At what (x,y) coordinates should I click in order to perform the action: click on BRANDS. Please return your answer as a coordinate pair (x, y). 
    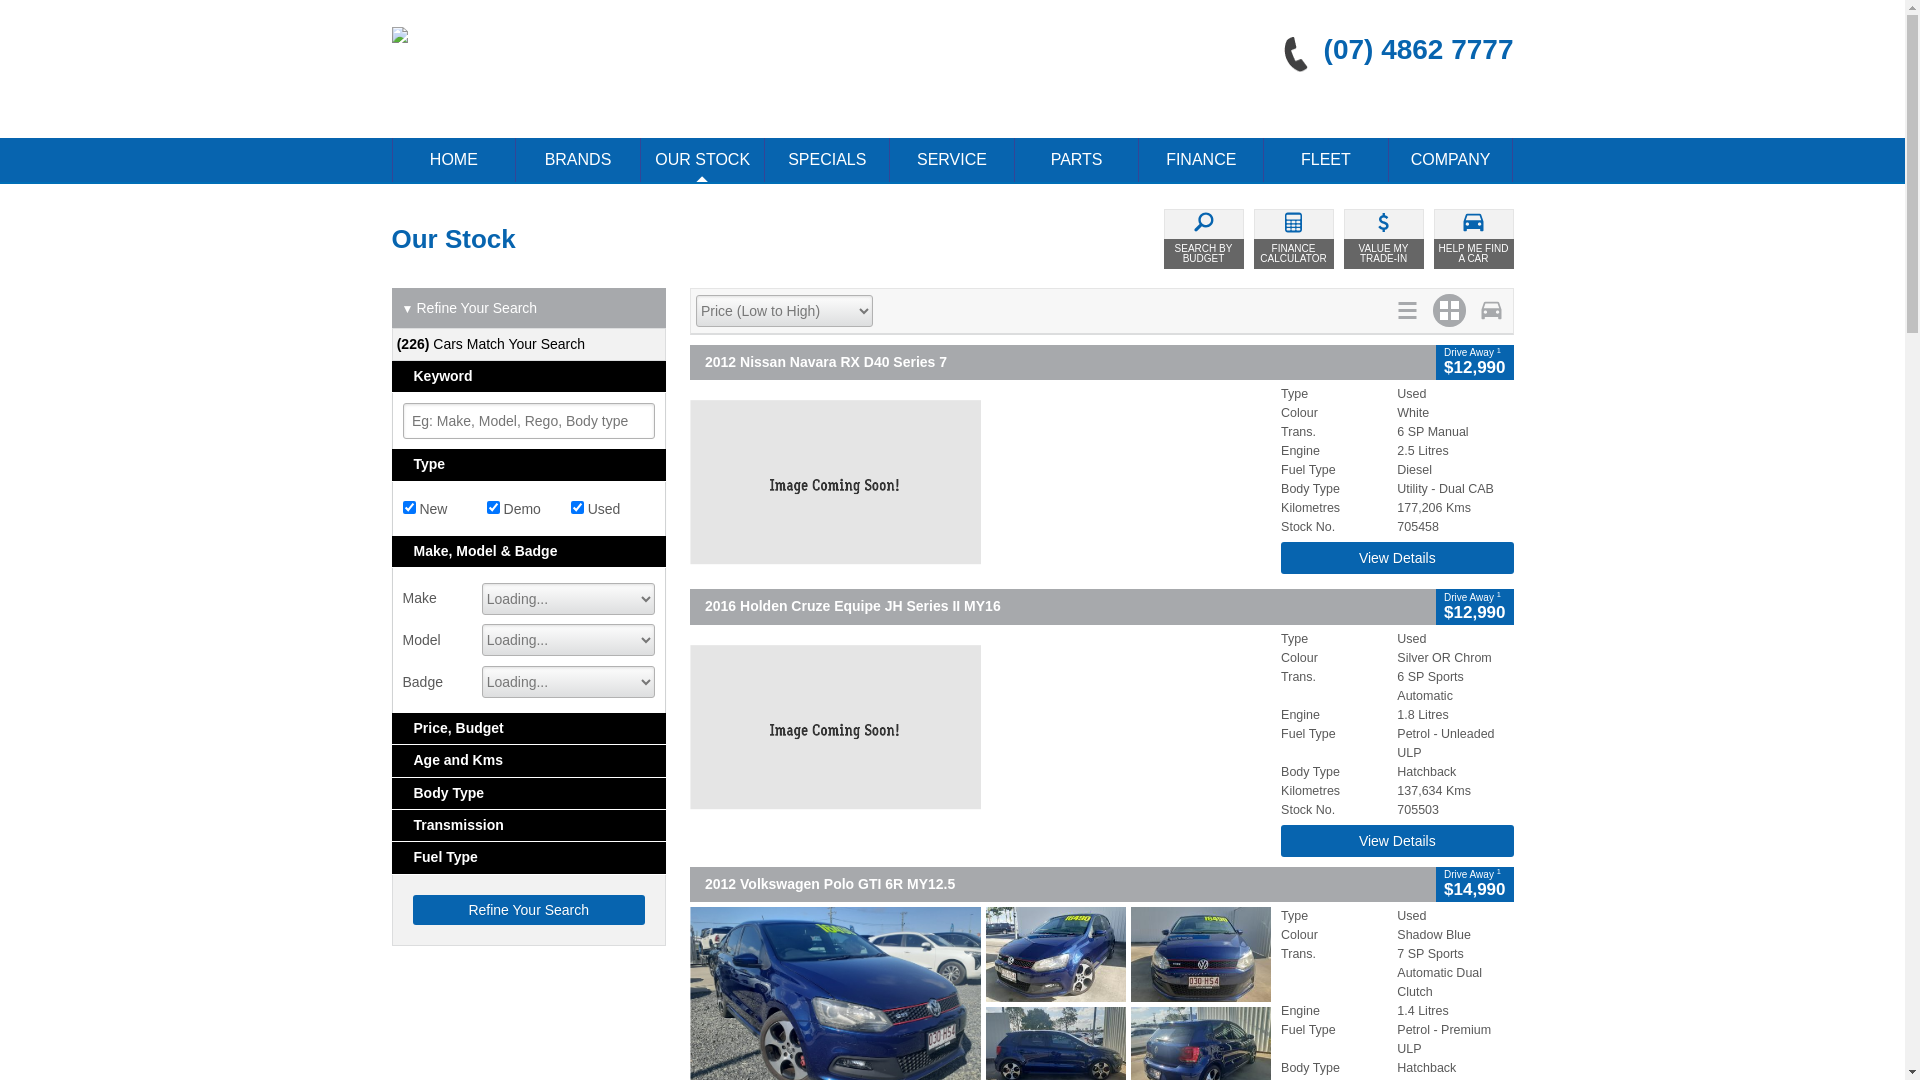
    Looking at the image, I should click on (578, 160).